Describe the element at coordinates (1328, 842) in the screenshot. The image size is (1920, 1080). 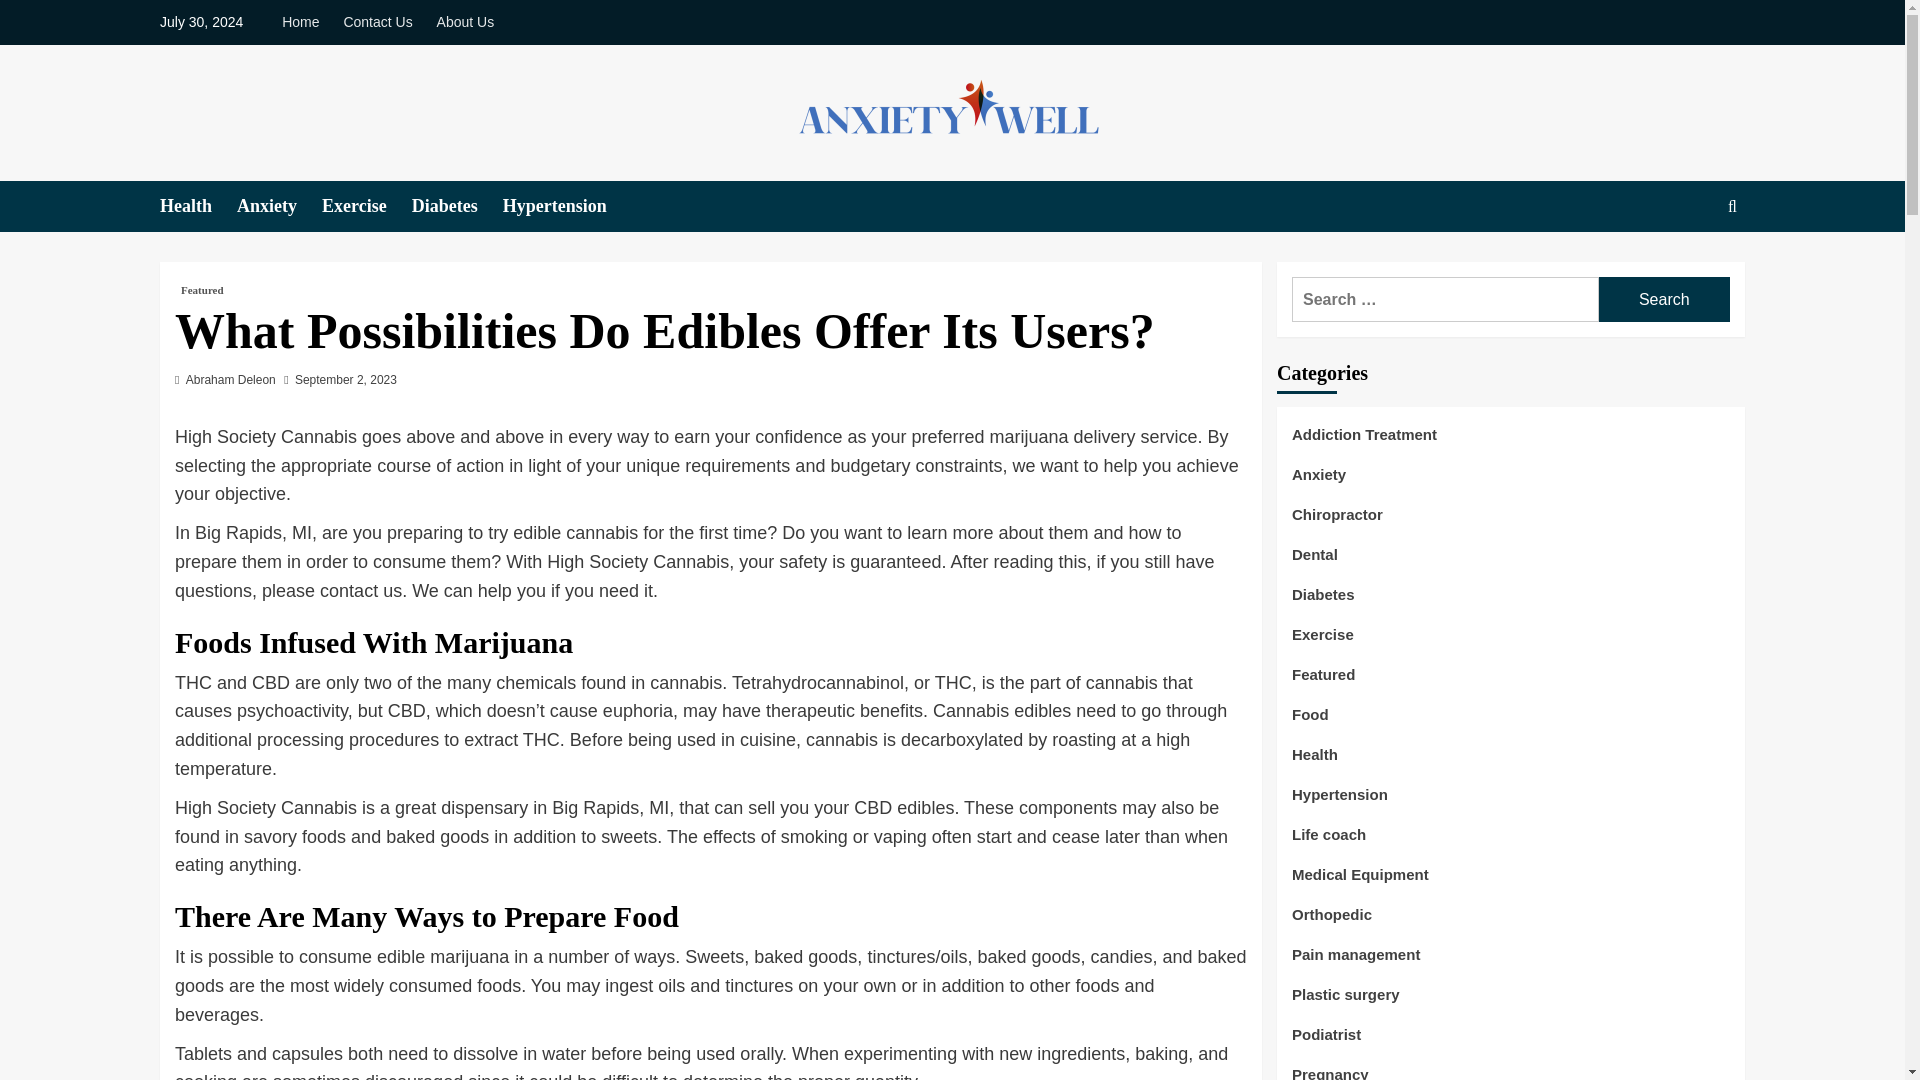
I see `Life coach` at that location.